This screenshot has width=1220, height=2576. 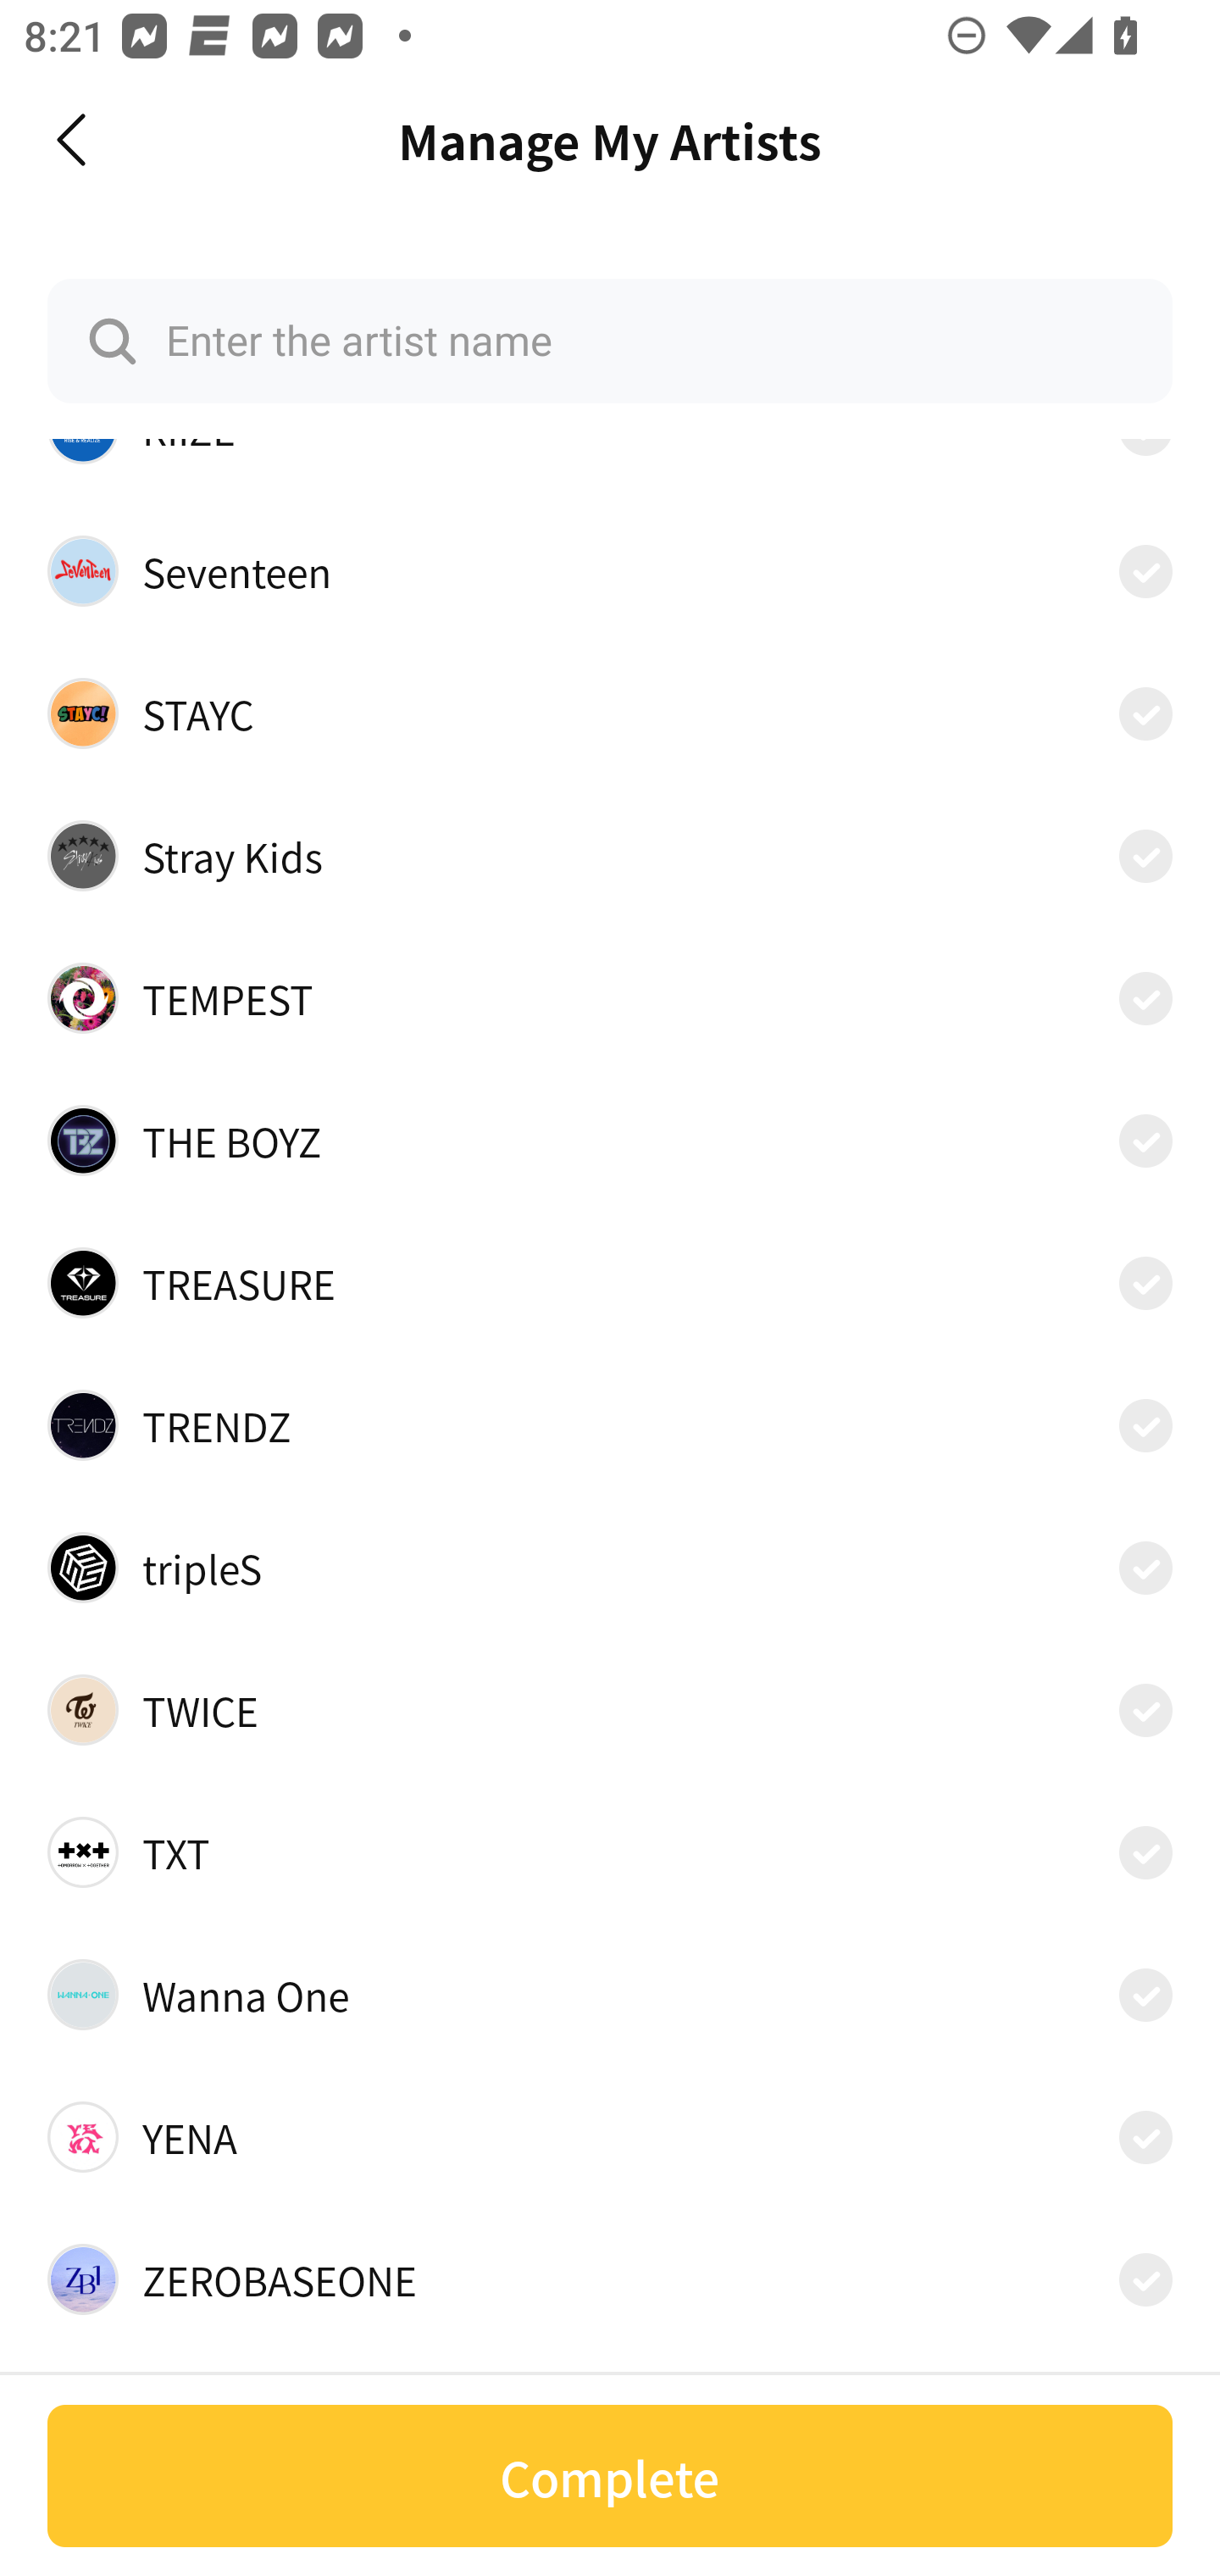 What do you see at coordinates (610, 1567) in the screenshot?
I see `tripleS` at bounding box center [610, 1567].